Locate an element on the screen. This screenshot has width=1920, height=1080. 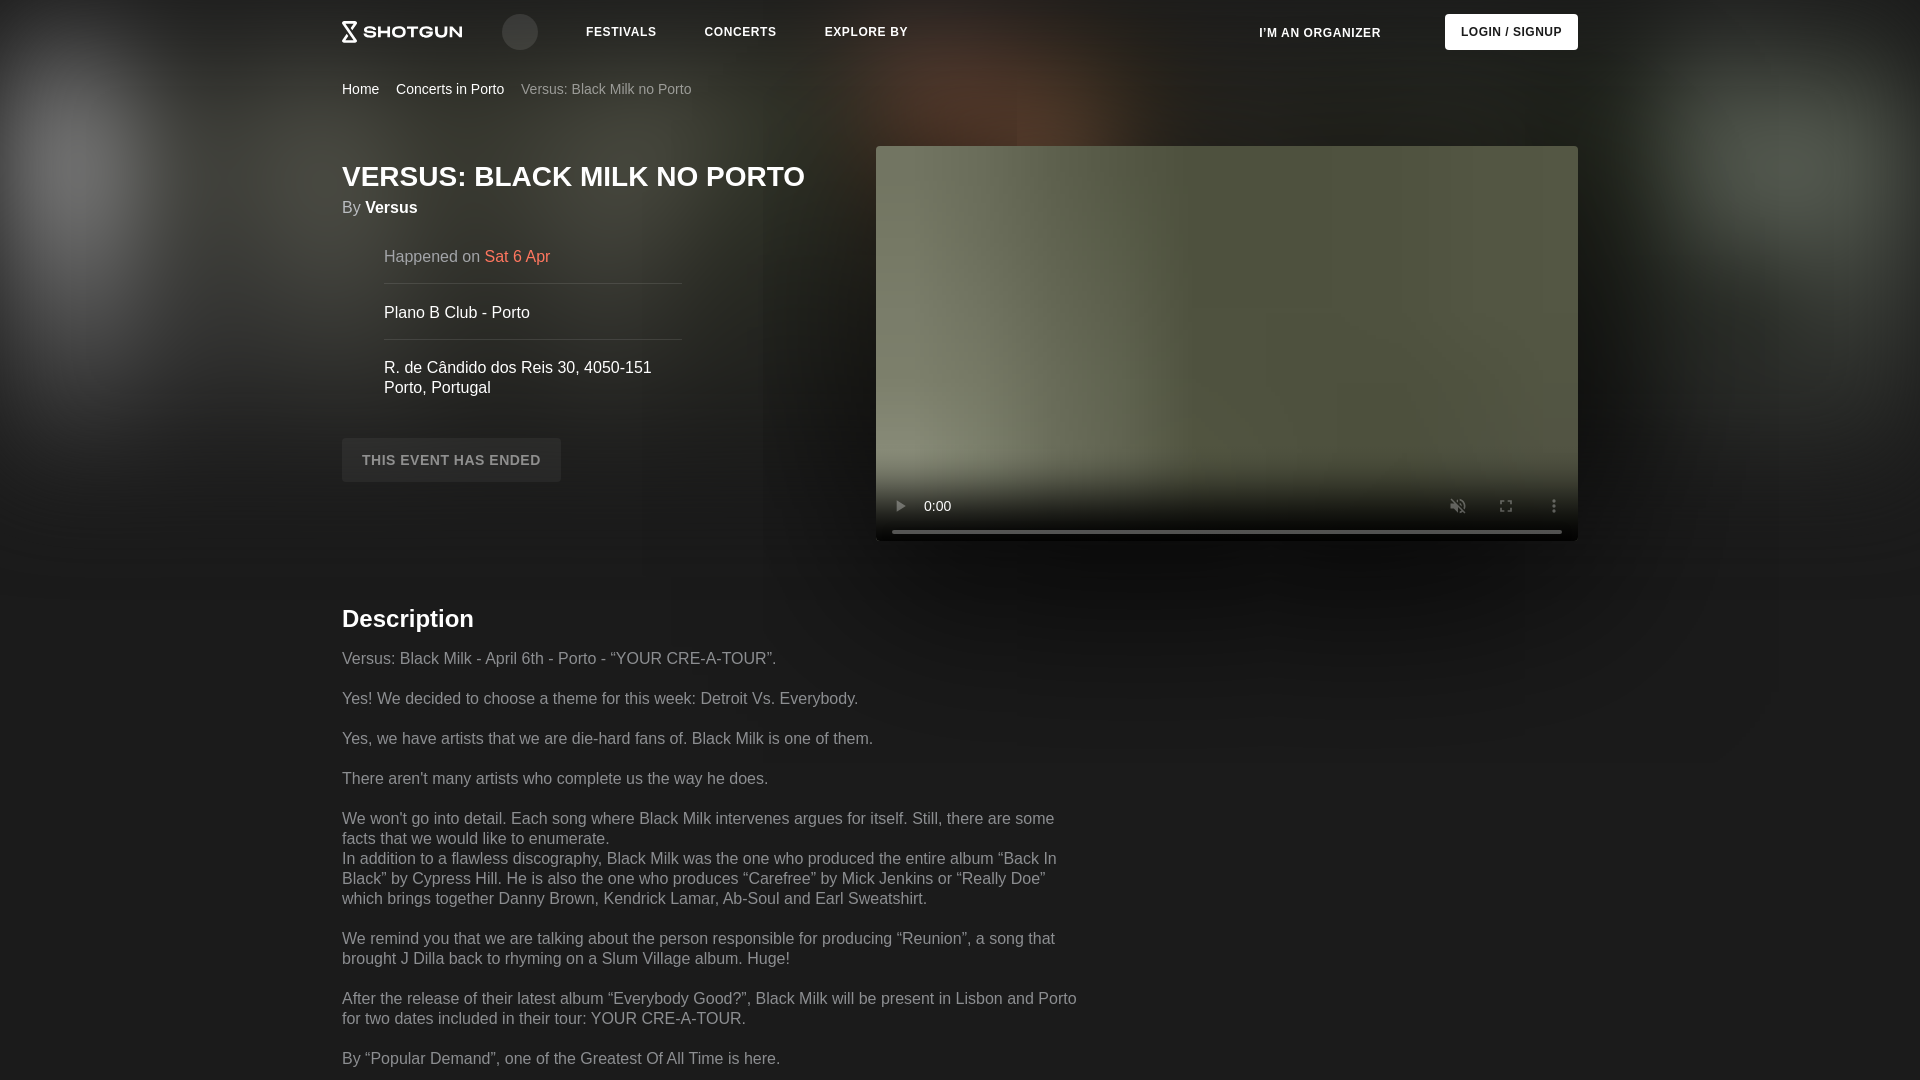
Concerts in Porto is located at coordinates (449, 88).